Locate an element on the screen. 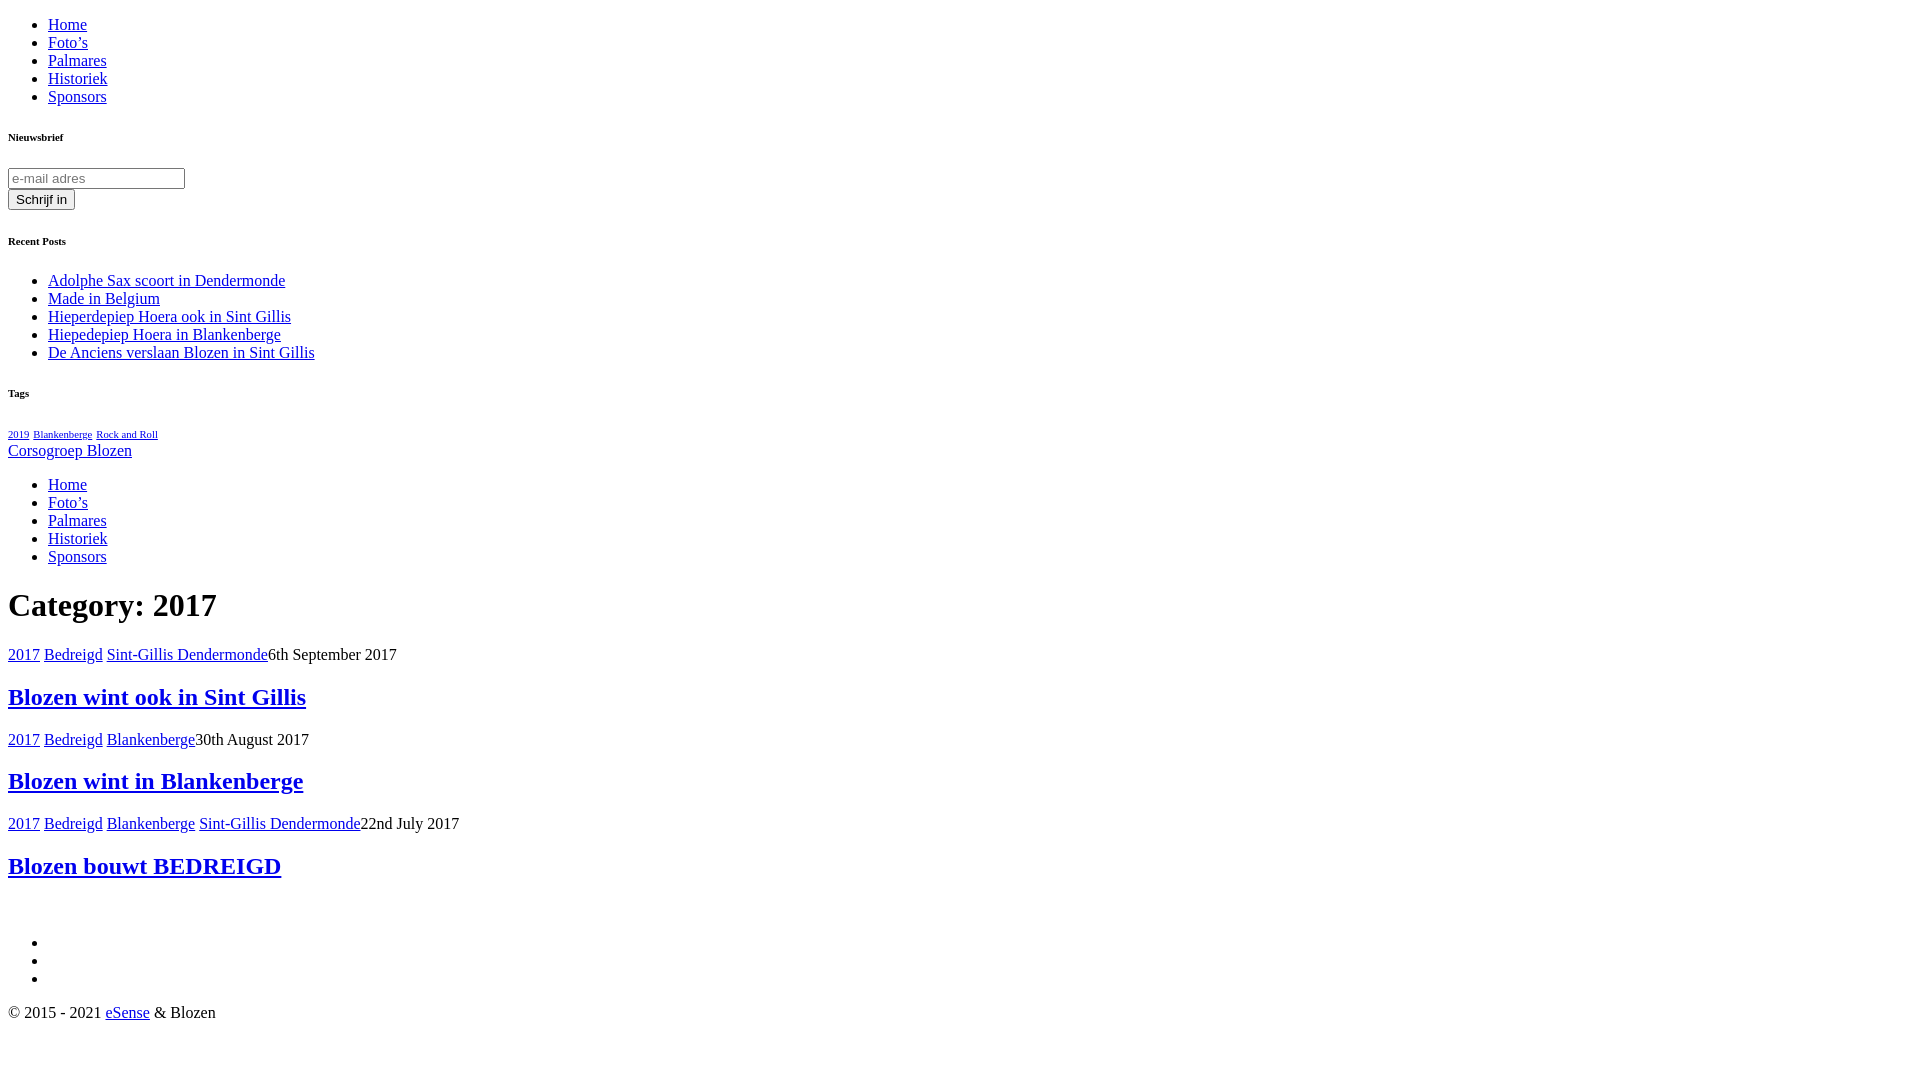 This screenshot has width=1920, height=1080. Blozen wint ook in Sint Gillis is located at coordinates (157, 697).